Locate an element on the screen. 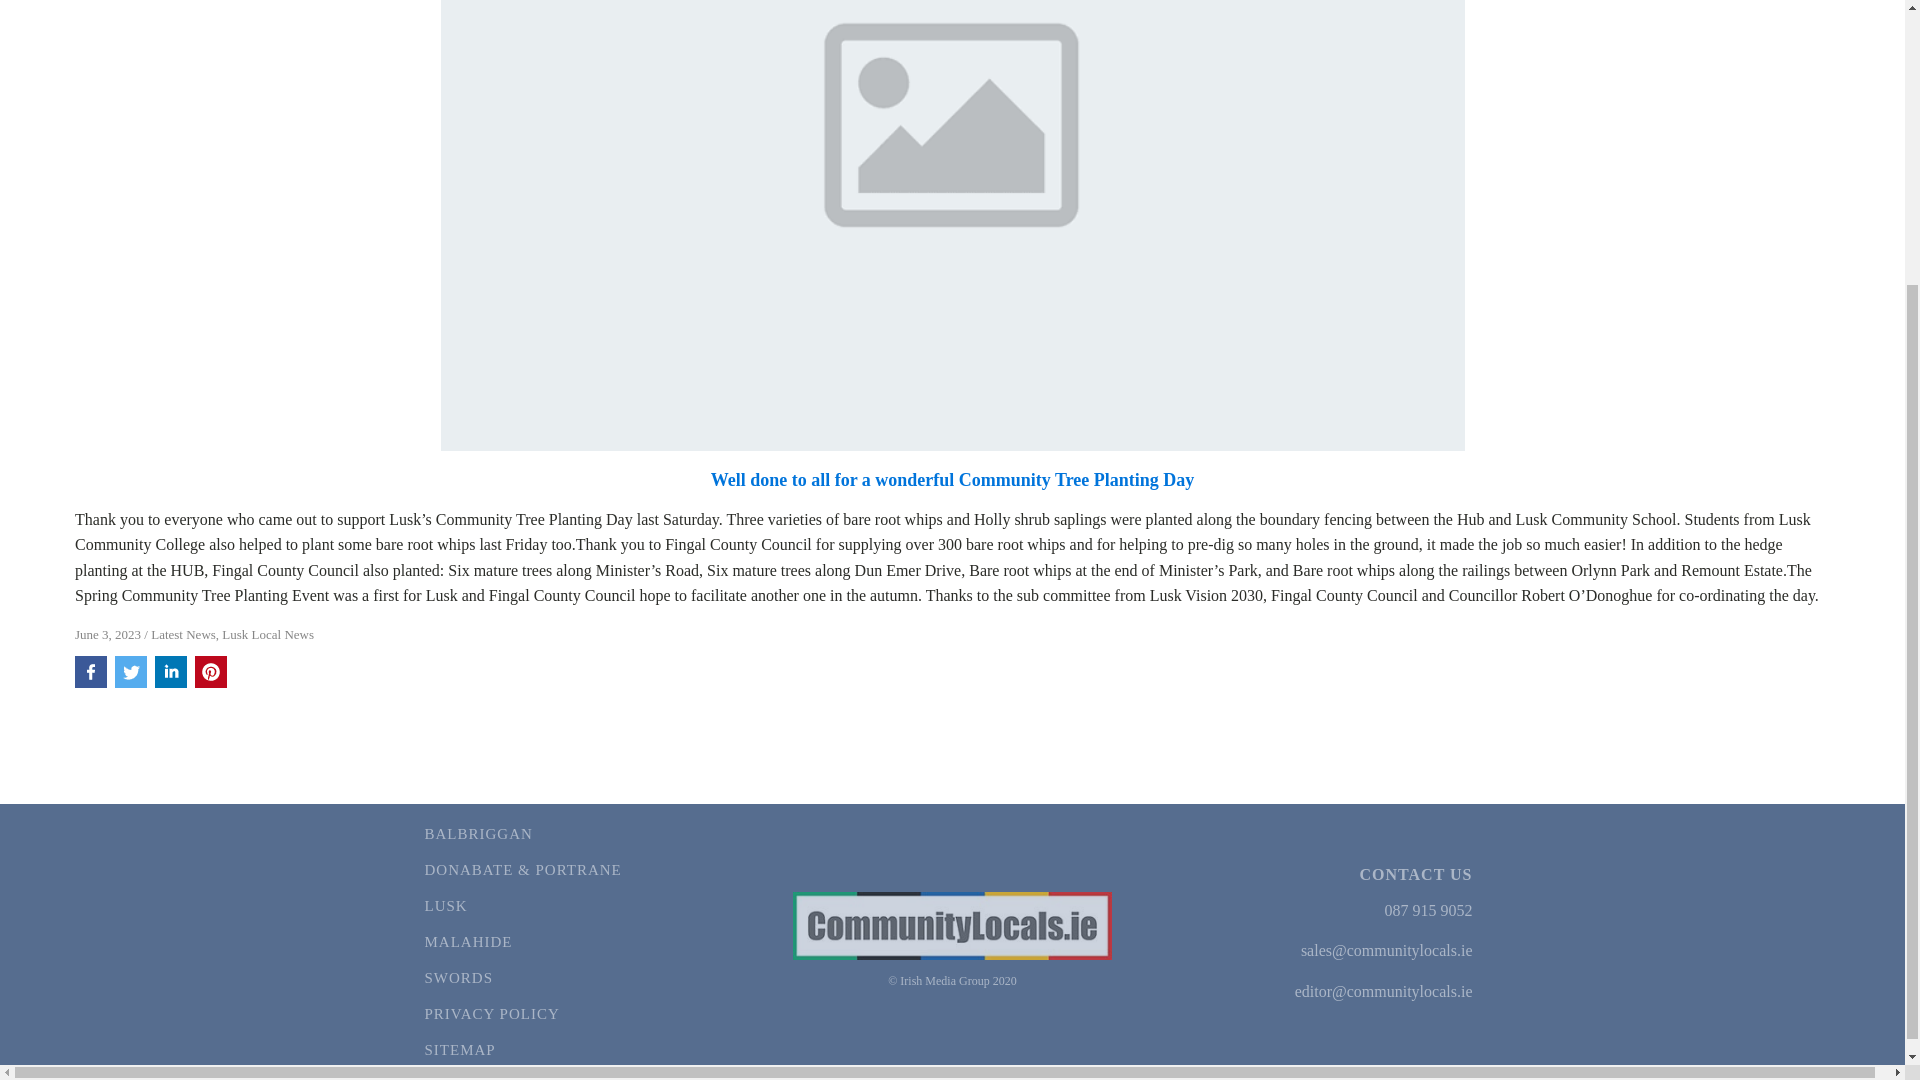 The image size is (1920, 1080). LUSK is located at coordinates (523, 906).